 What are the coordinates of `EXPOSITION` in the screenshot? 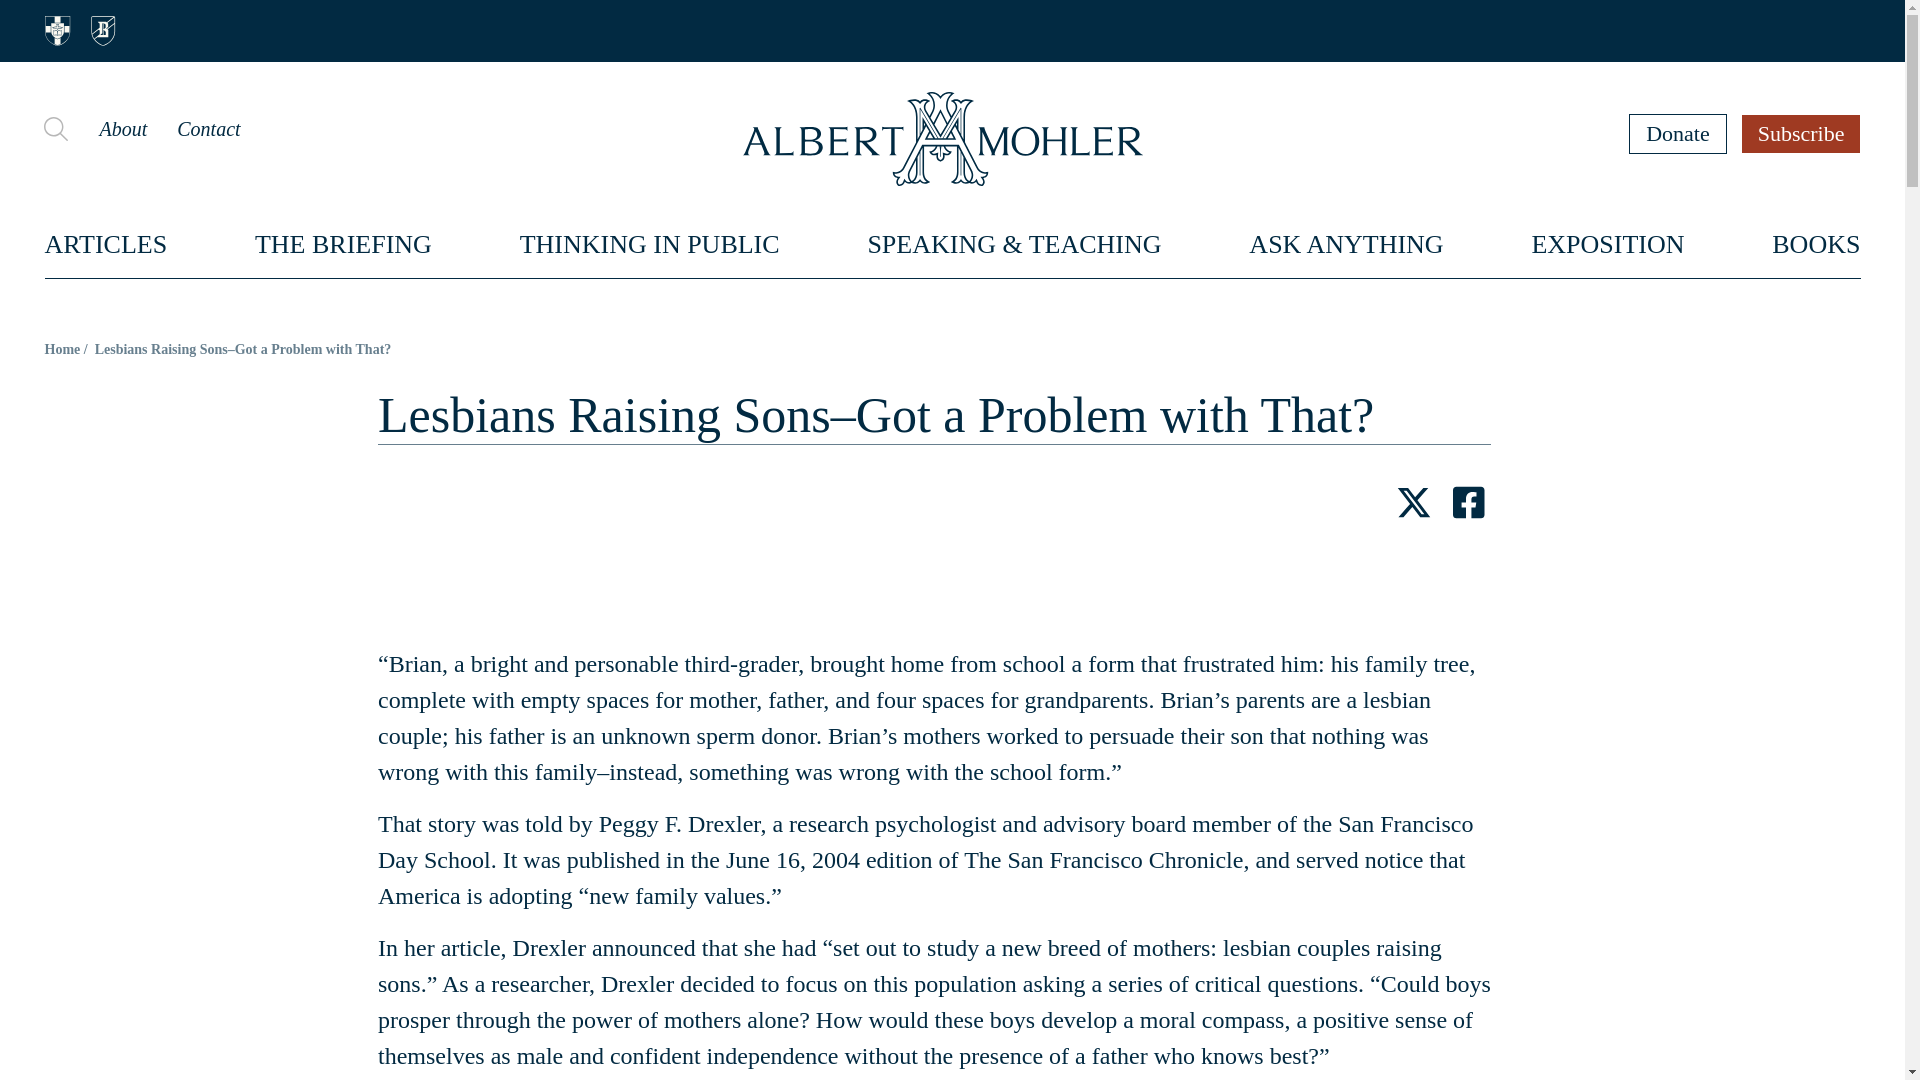 It's located at (1606, 244).